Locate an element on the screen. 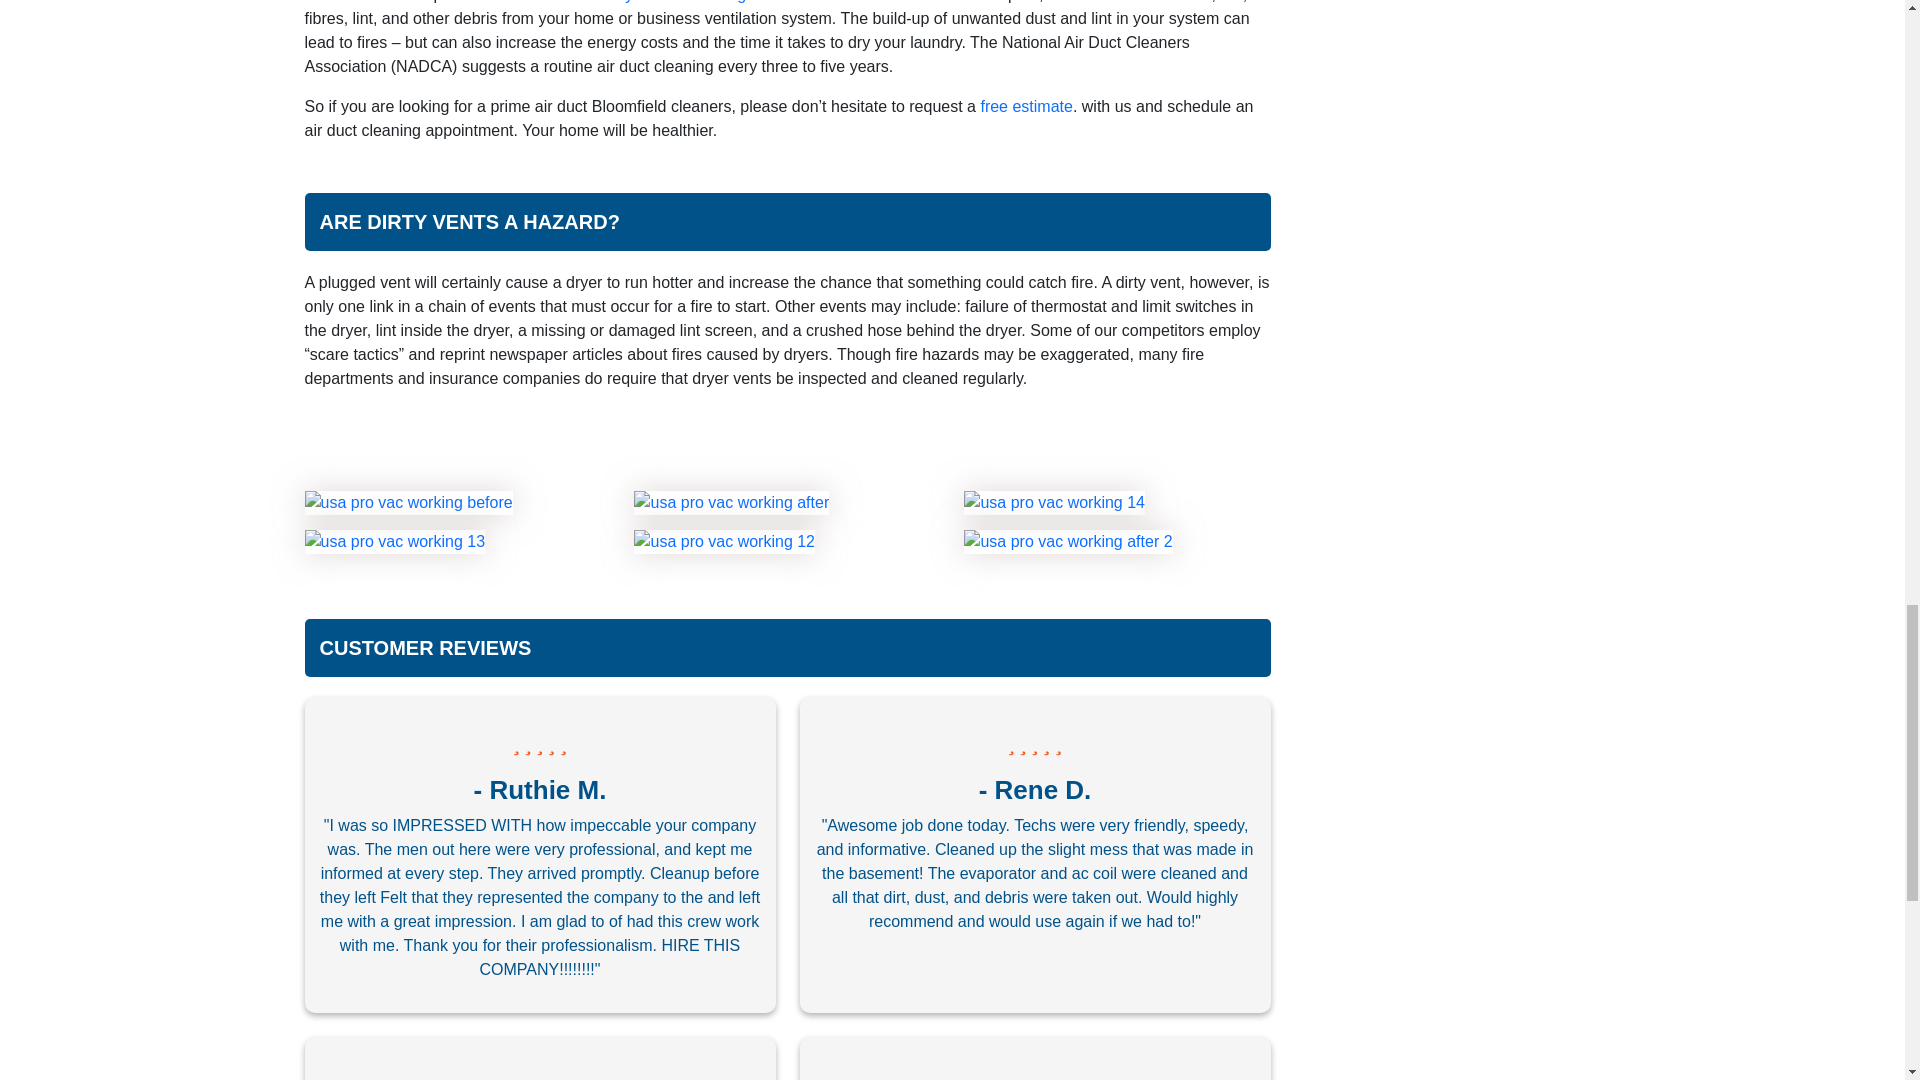 The image size is (1920, 1080). - Ruthie M. is located at coordinates (540, 790).